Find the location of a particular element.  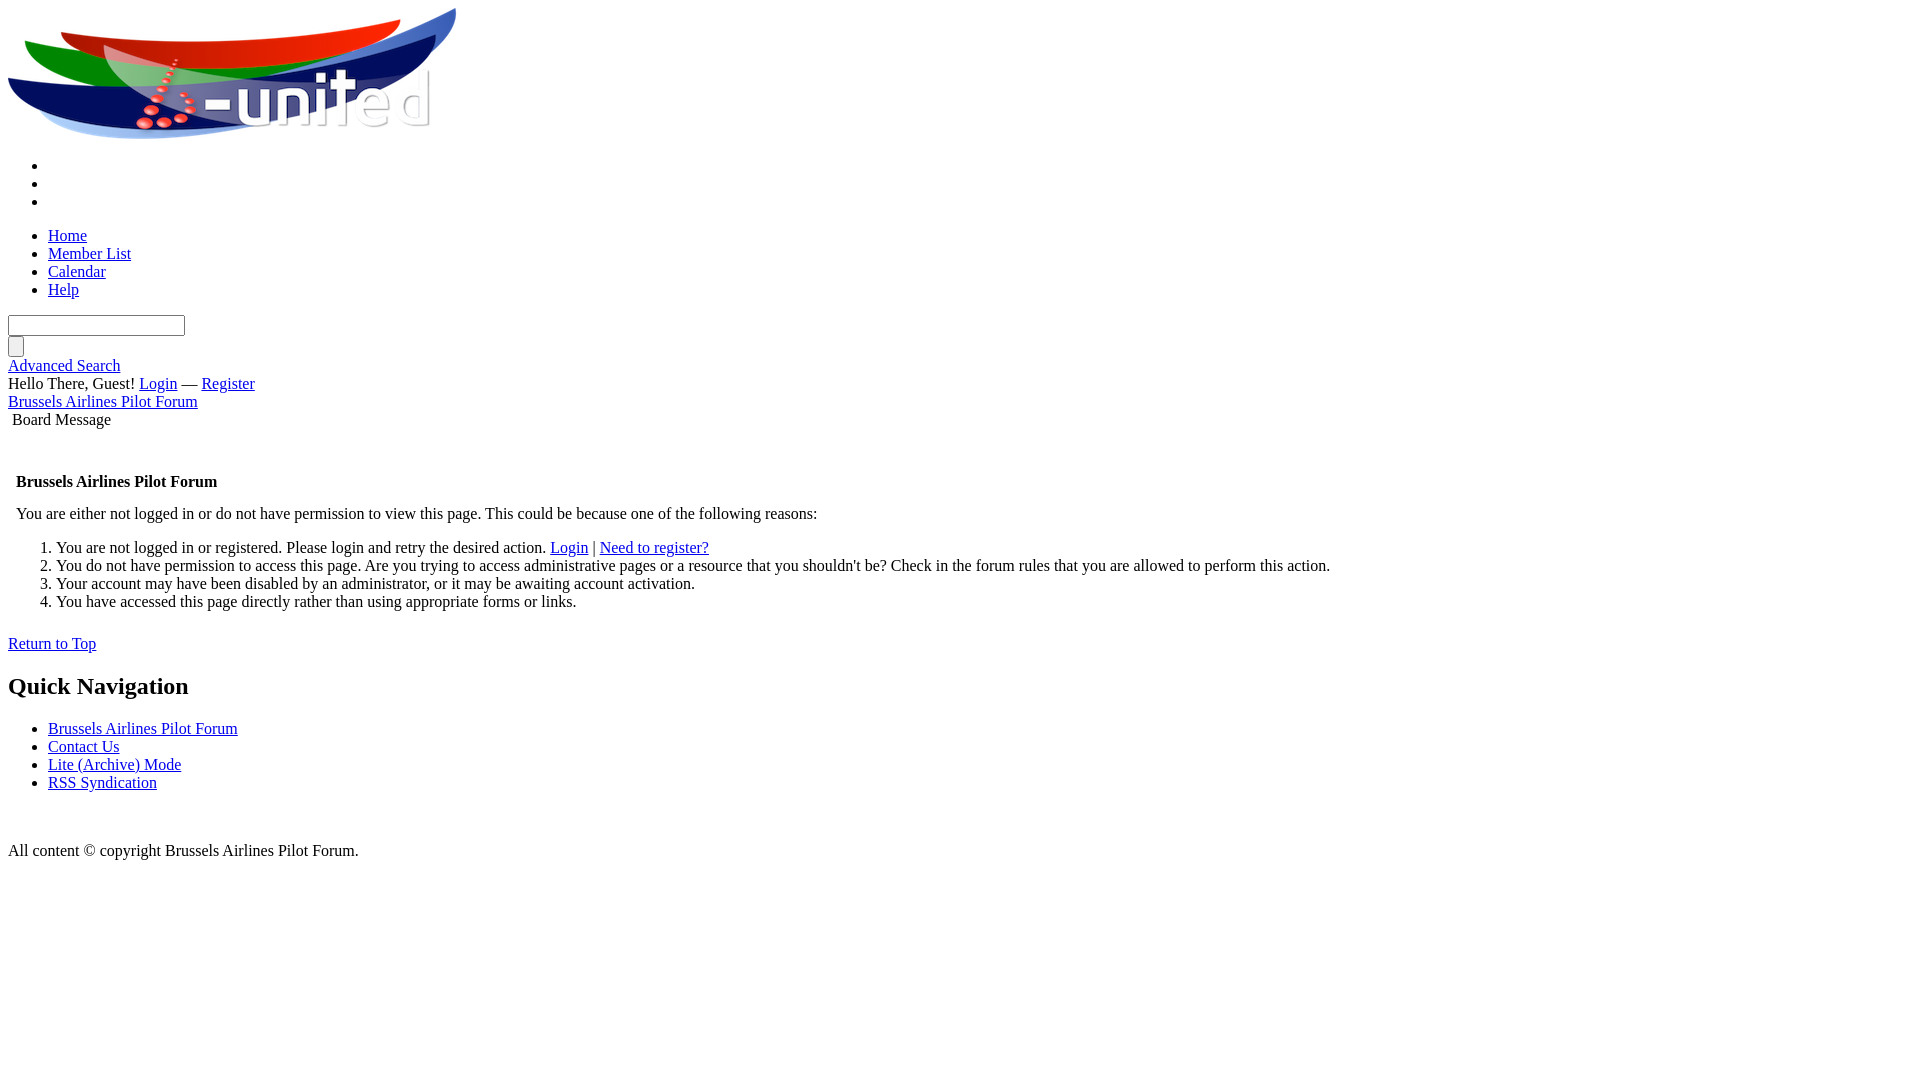

Register is located at coordinates (228, 384).